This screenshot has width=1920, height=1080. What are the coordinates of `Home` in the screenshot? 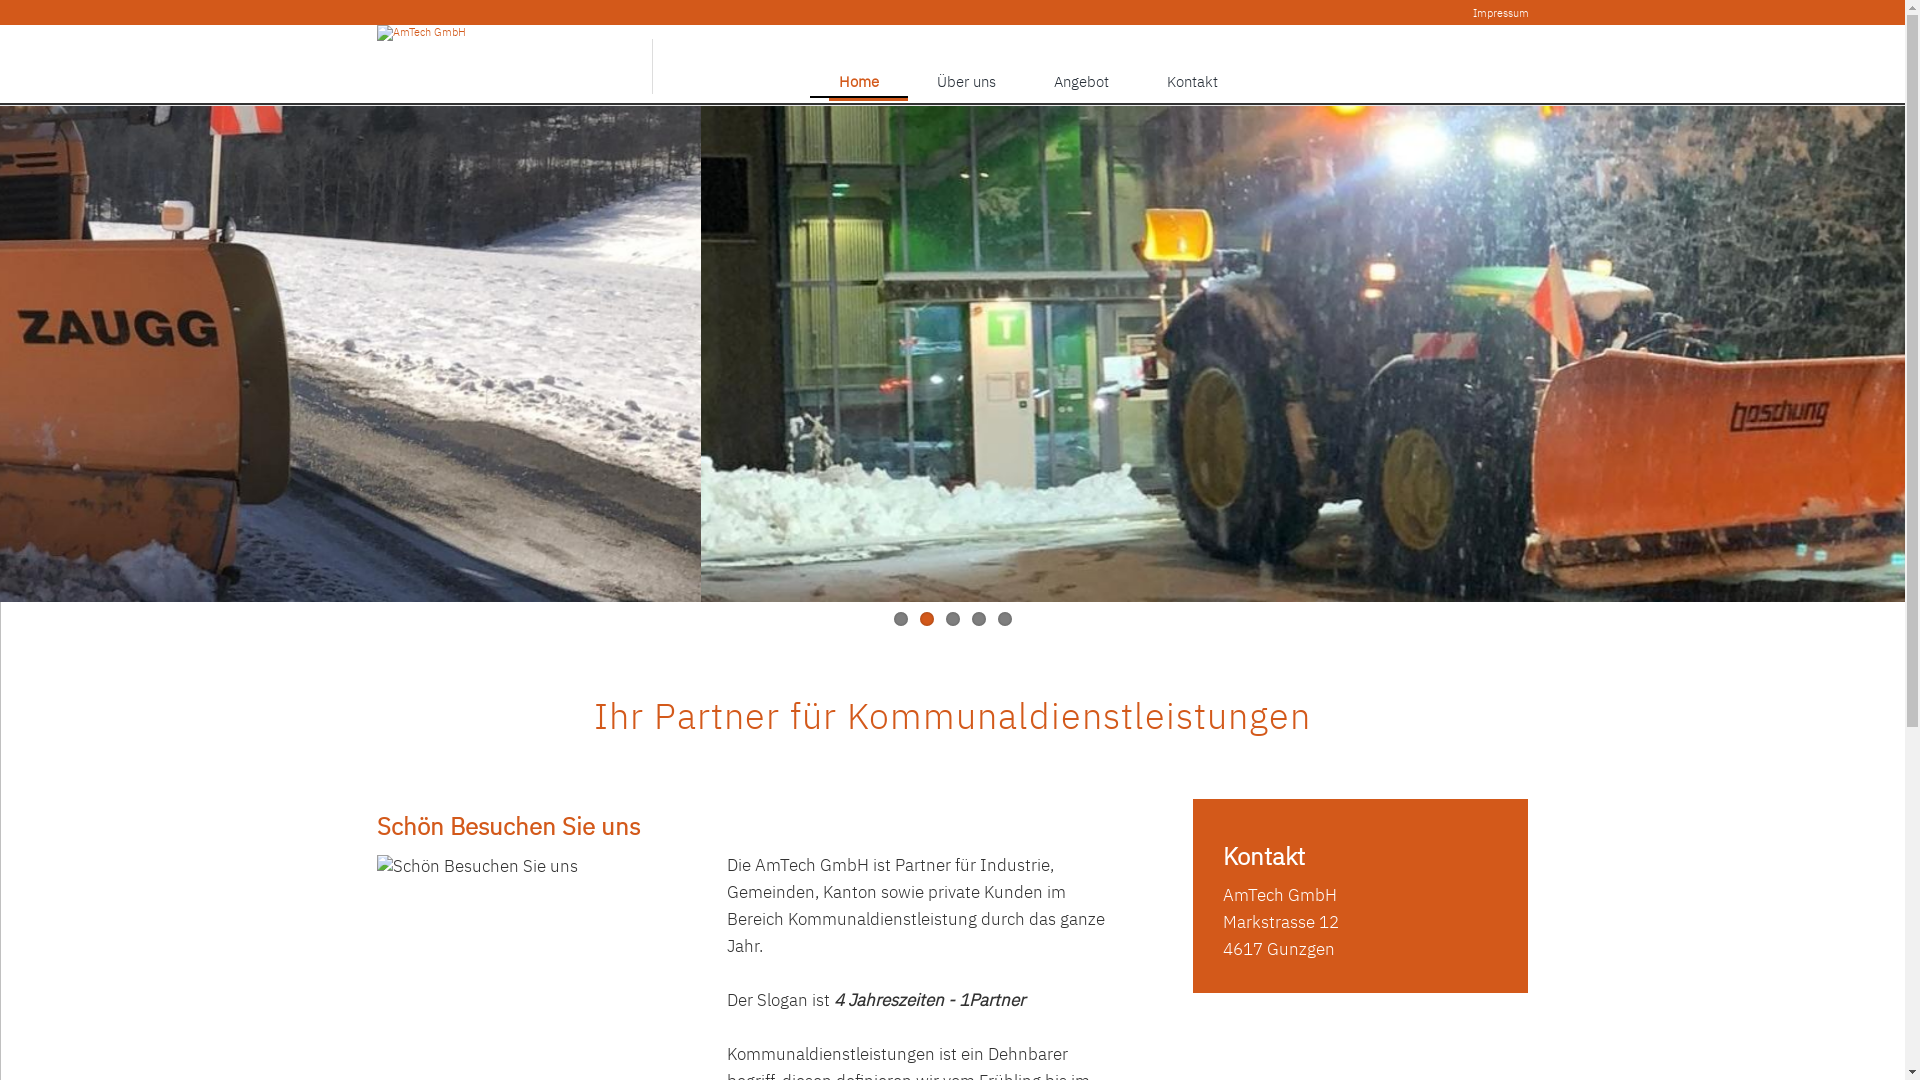 It's located at (859, 82).